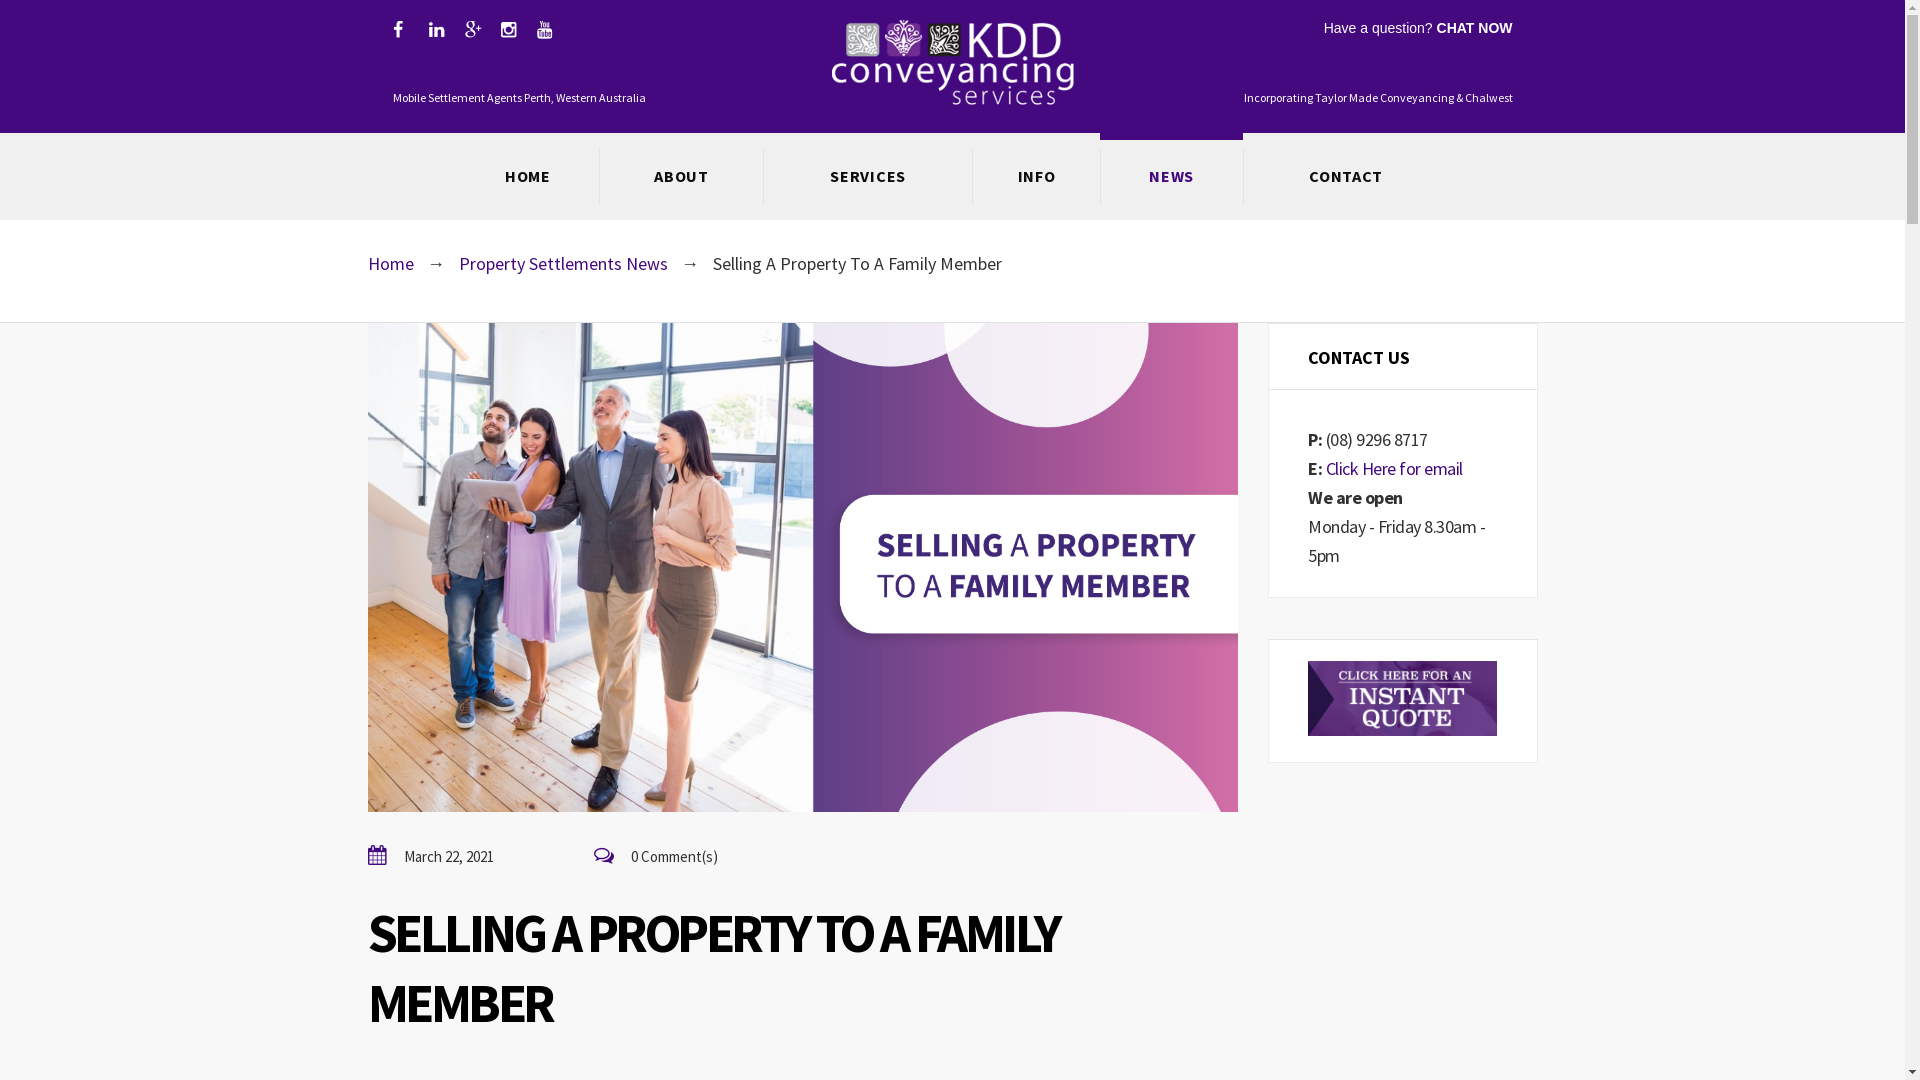 The height and width of the screenshot is (1080, 1920). What do you see at coordinates (681, 176) in the screenshot?
I see `ABOUT` at bounding box center [681, 176].